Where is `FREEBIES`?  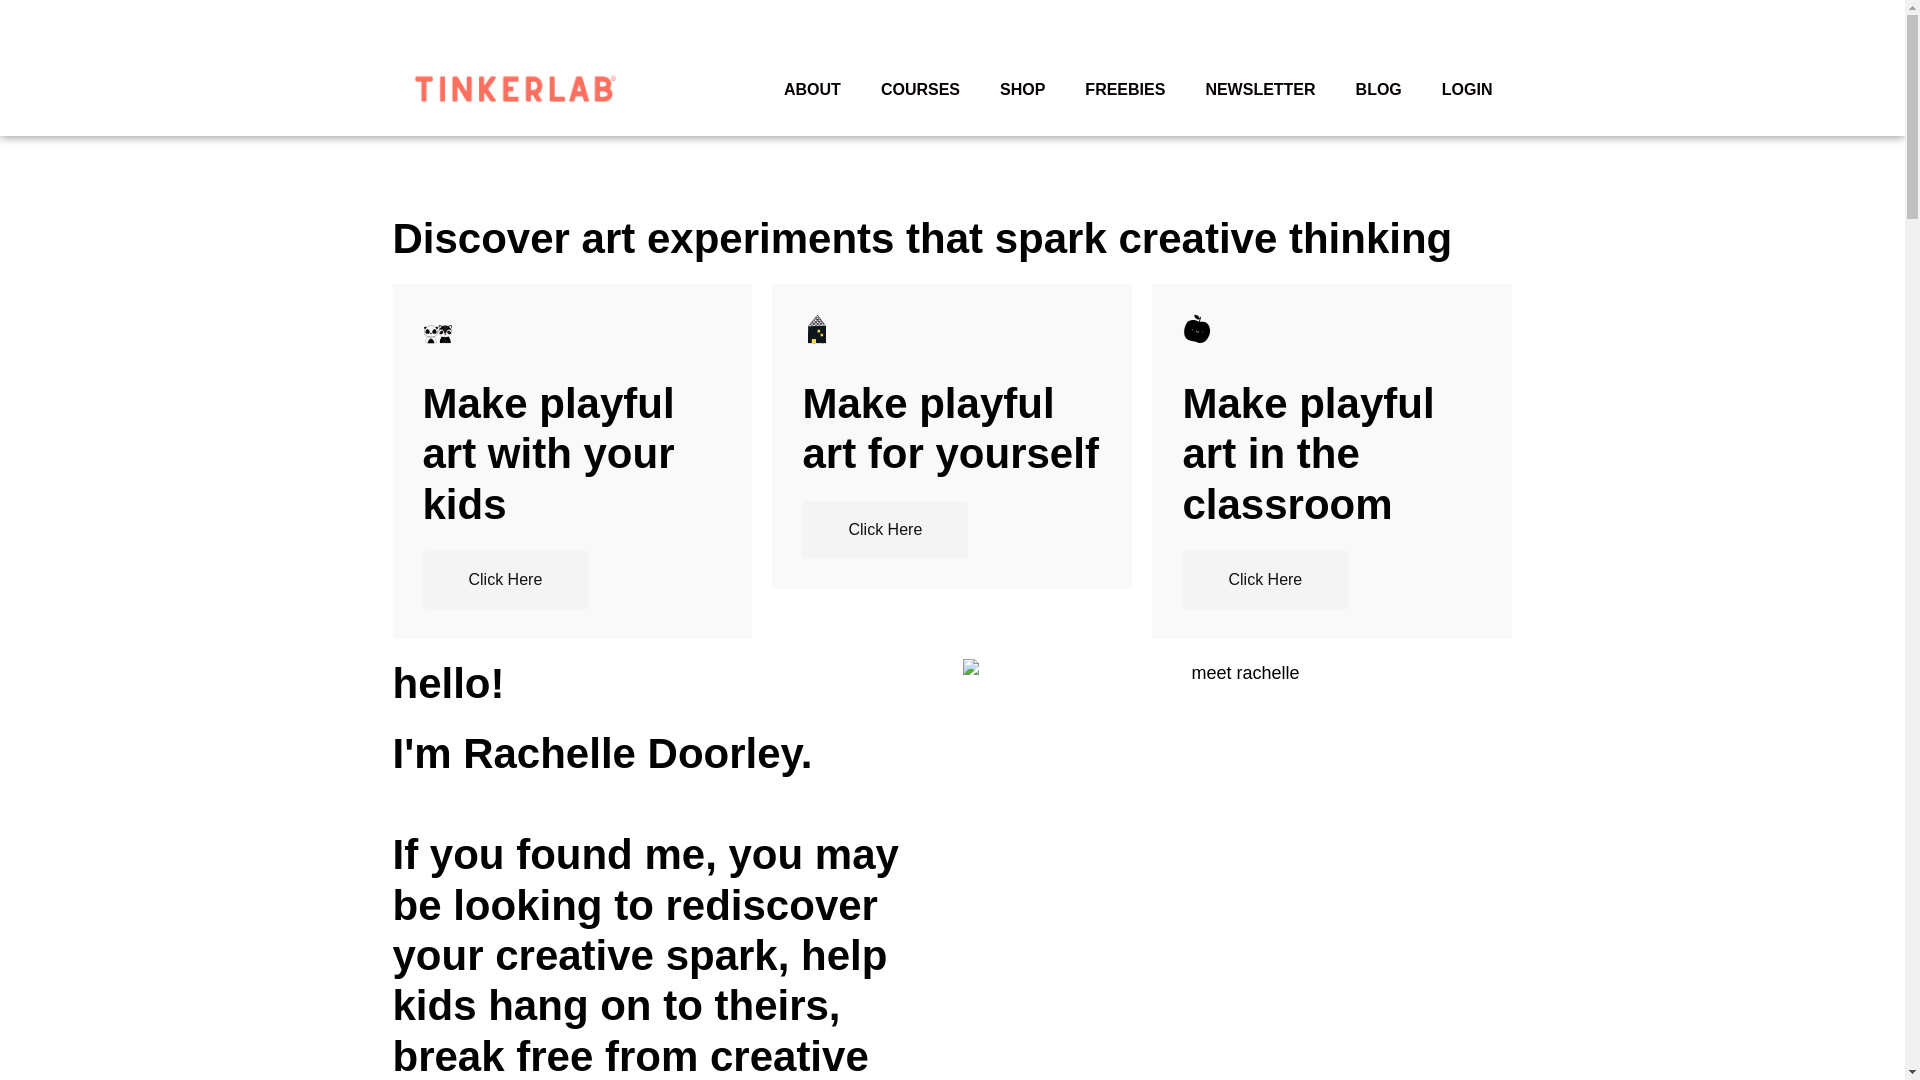
FREEBIES is located at coordinates (1124, 90).